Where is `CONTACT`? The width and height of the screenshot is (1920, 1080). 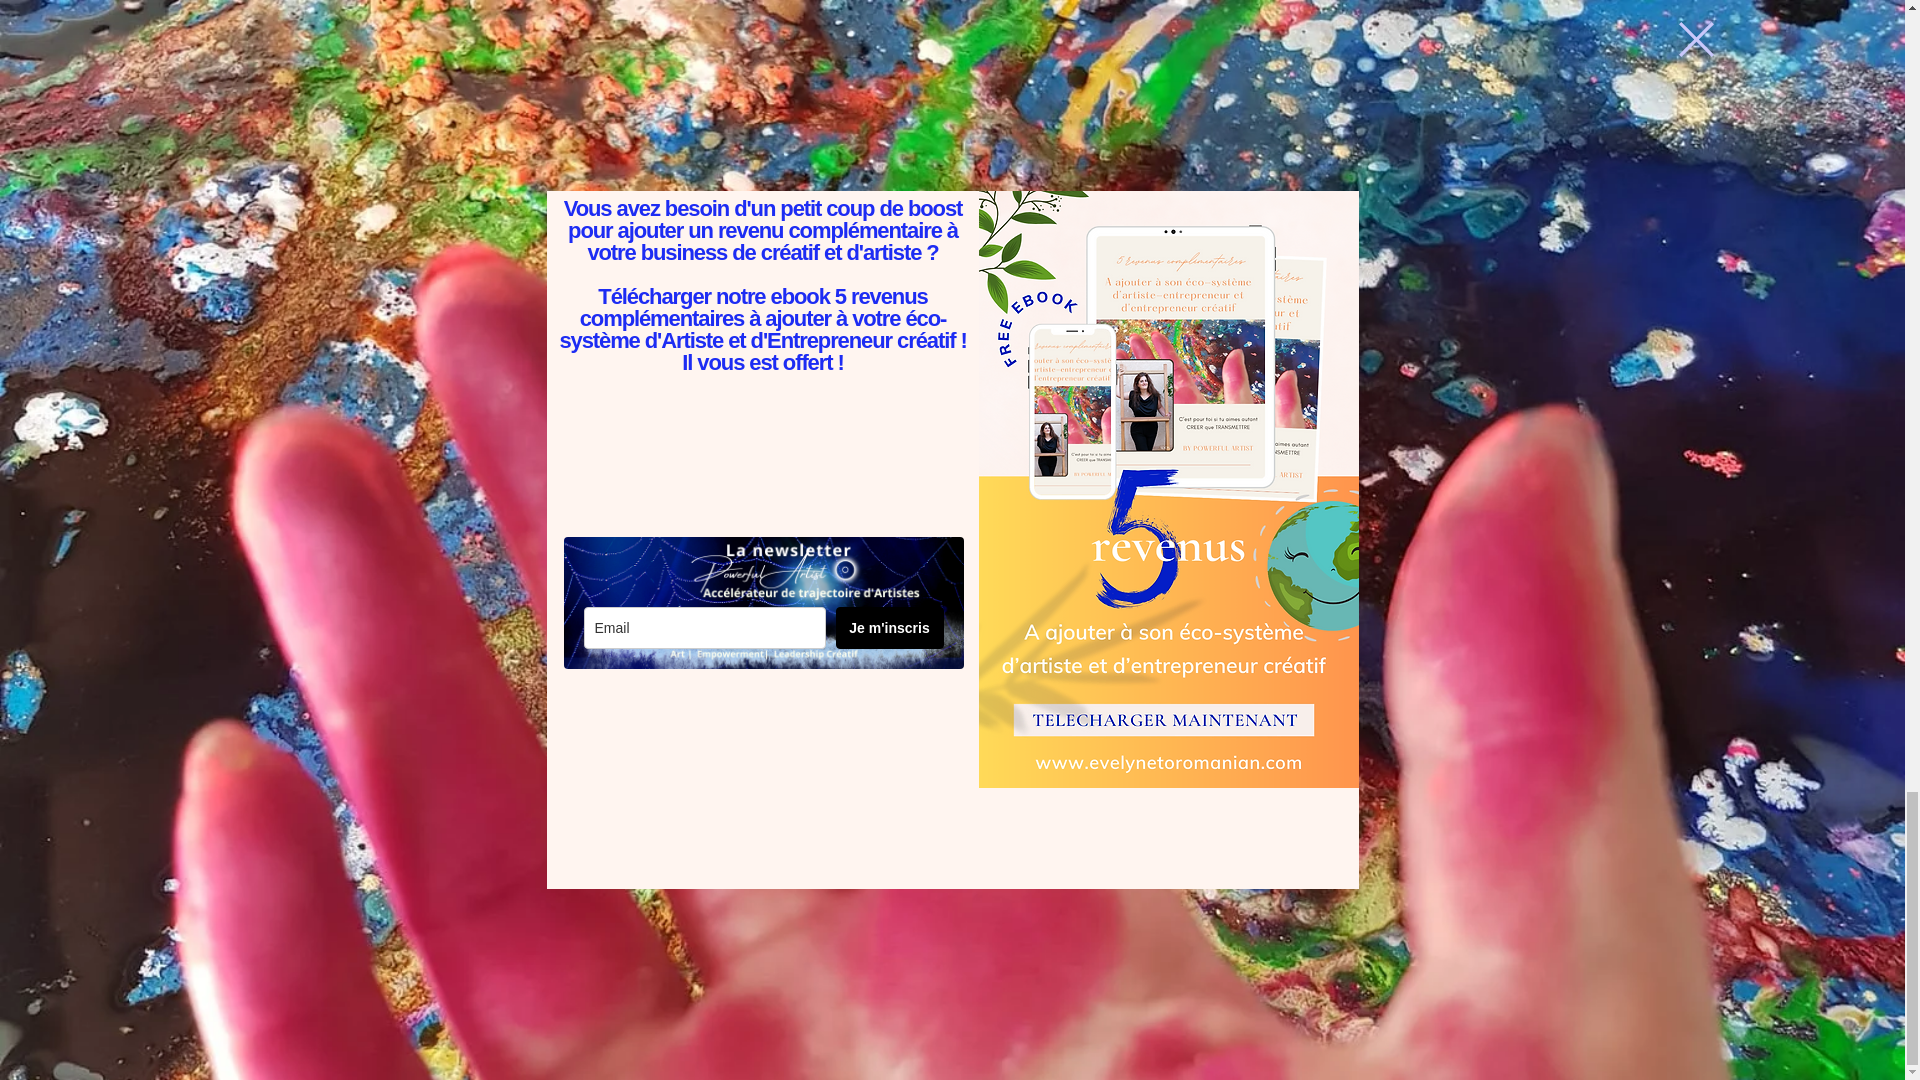
CONTACT is located at coordinates (1000, 935).